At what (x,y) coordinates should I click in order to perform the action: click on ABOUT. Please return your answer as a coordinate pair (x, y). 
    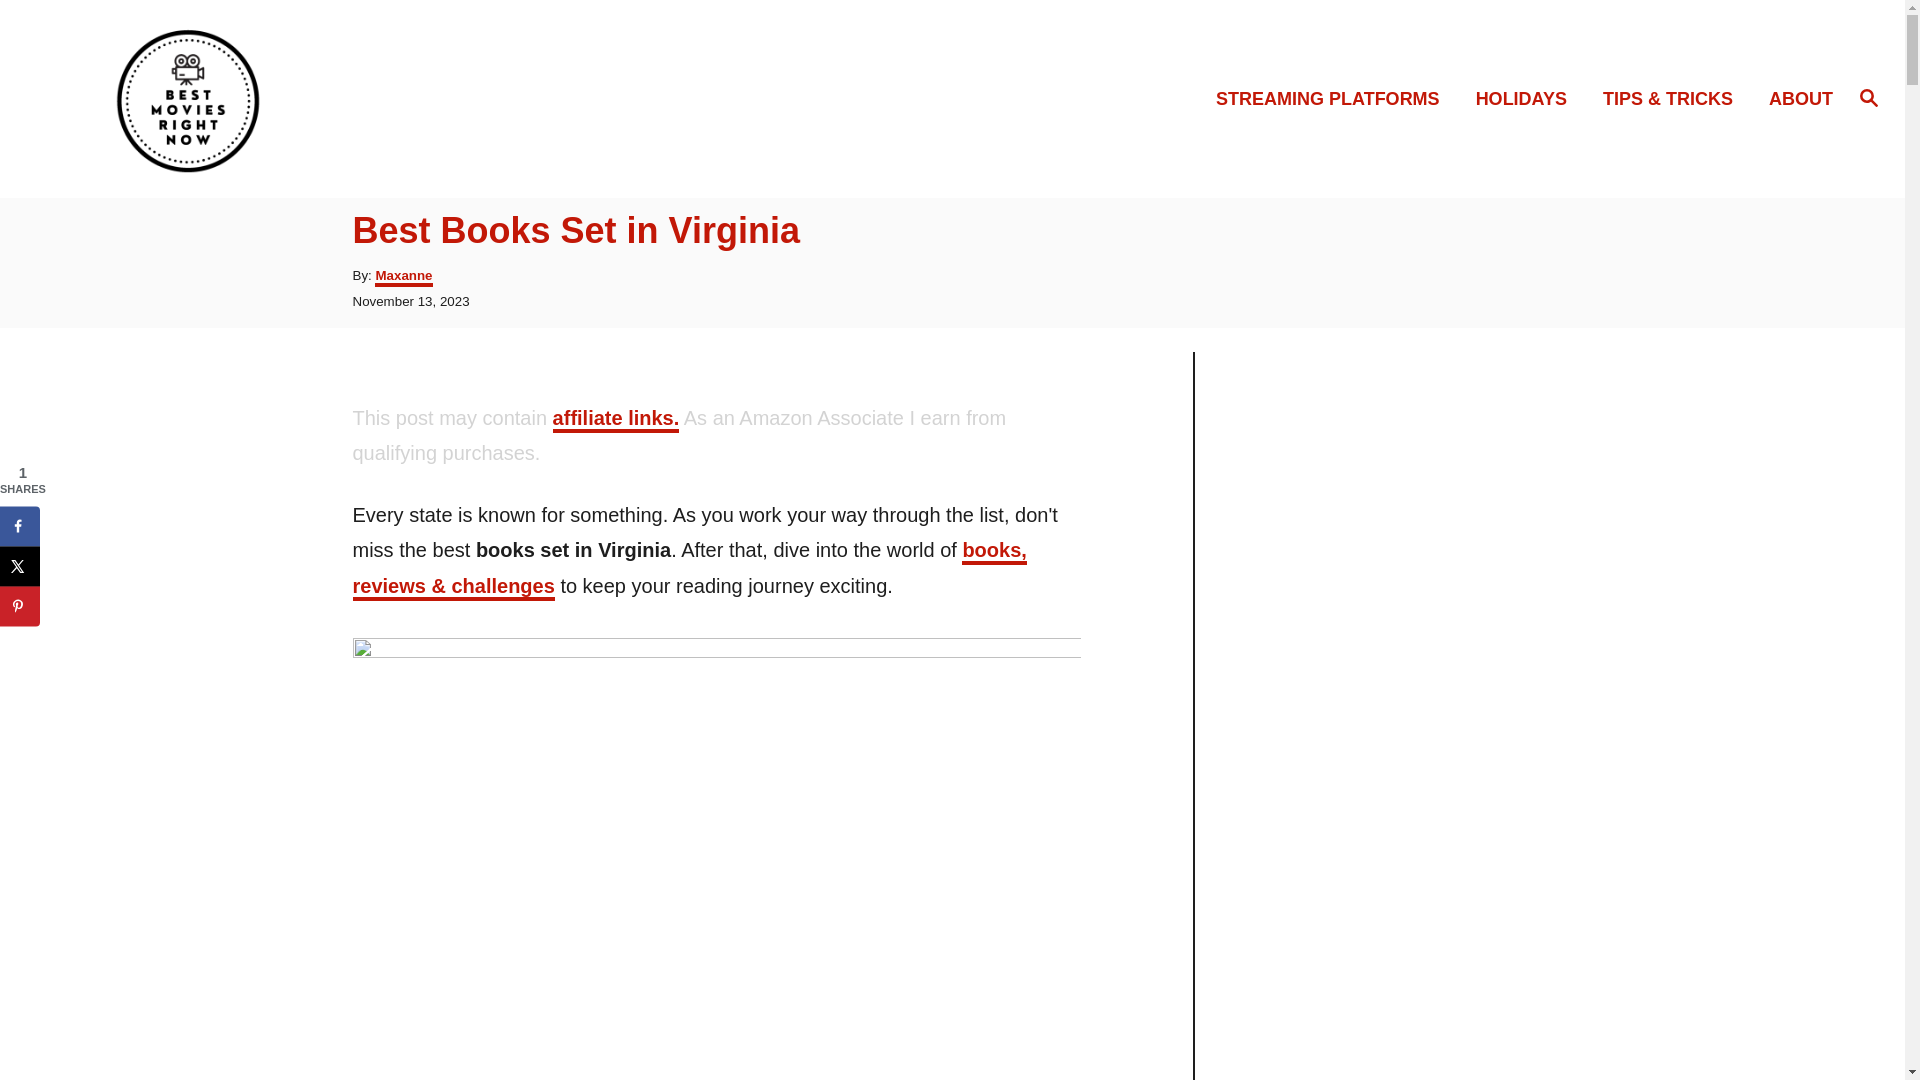
    Looking at the image, I should click on (1794, 100).